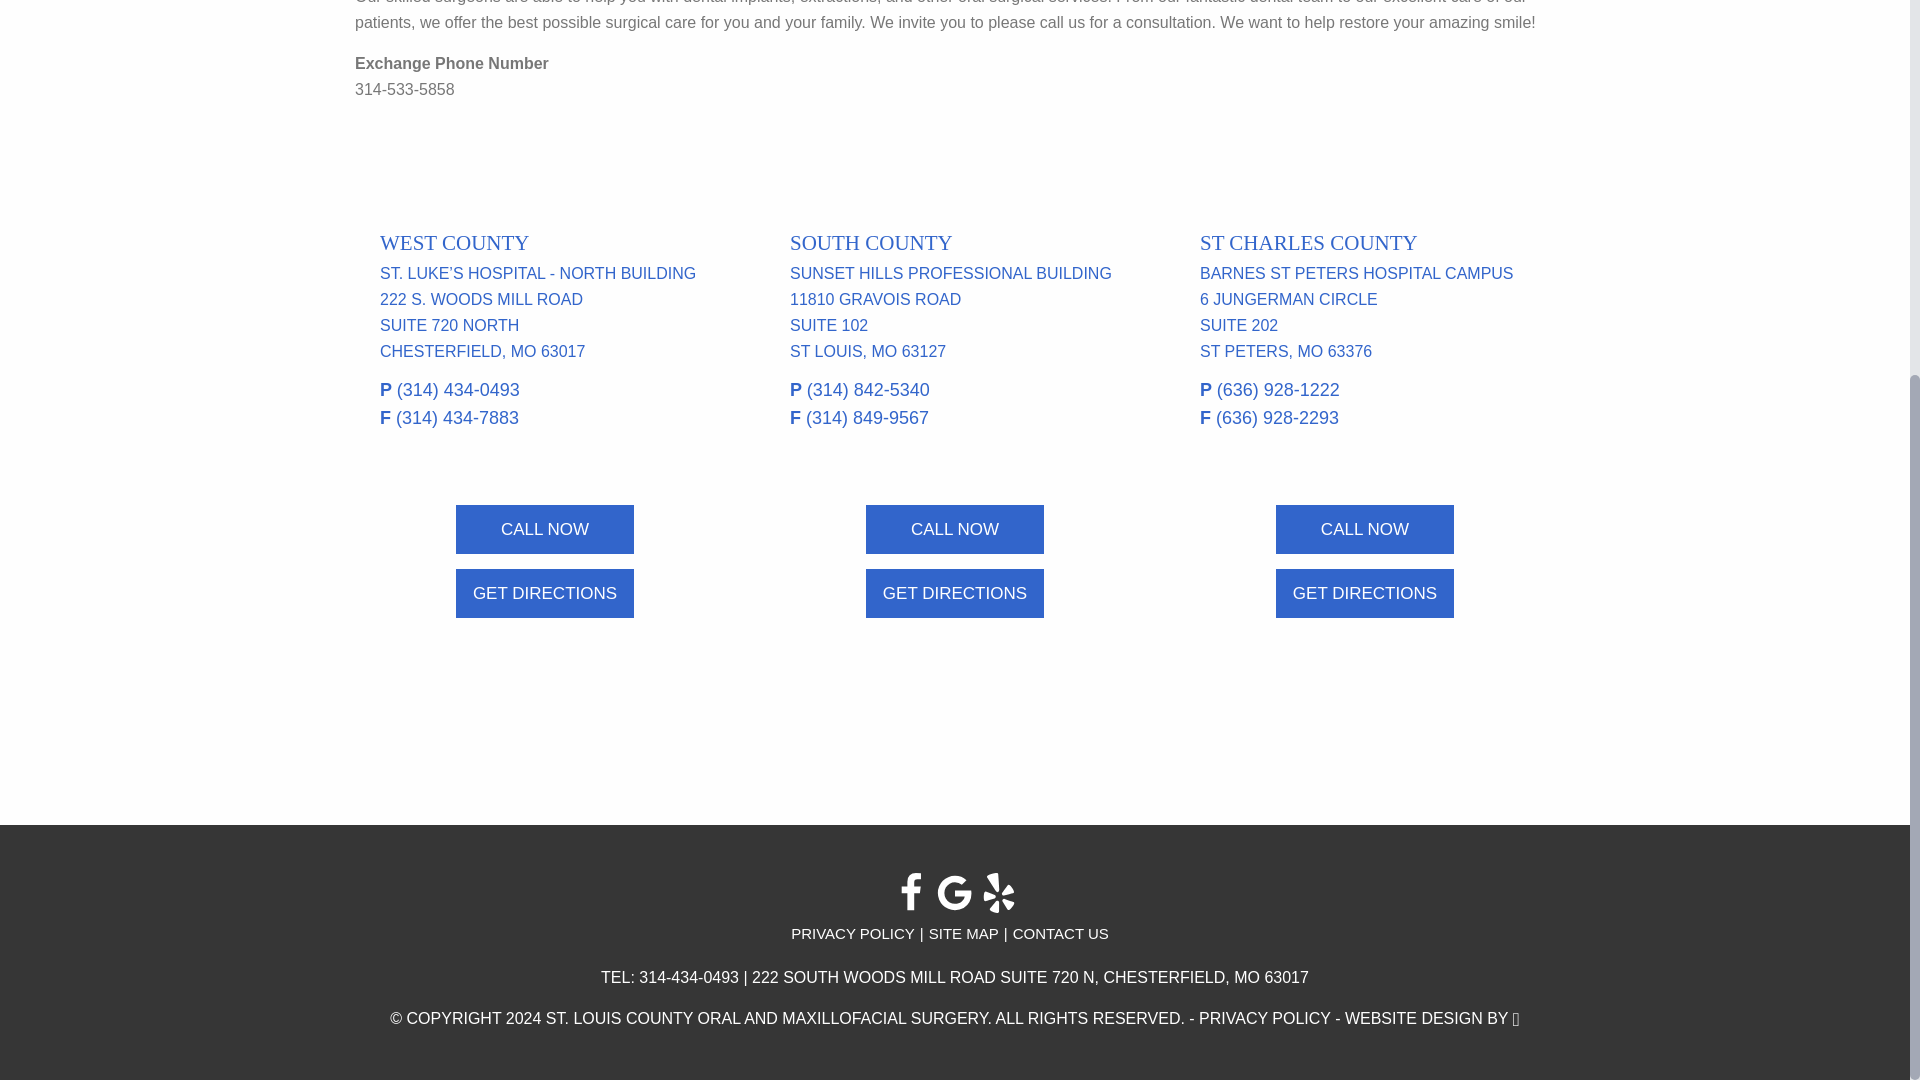  Describe the element at coordinates (955, 892) in the screenshot. I see `GOOGLE ICON` at that location.